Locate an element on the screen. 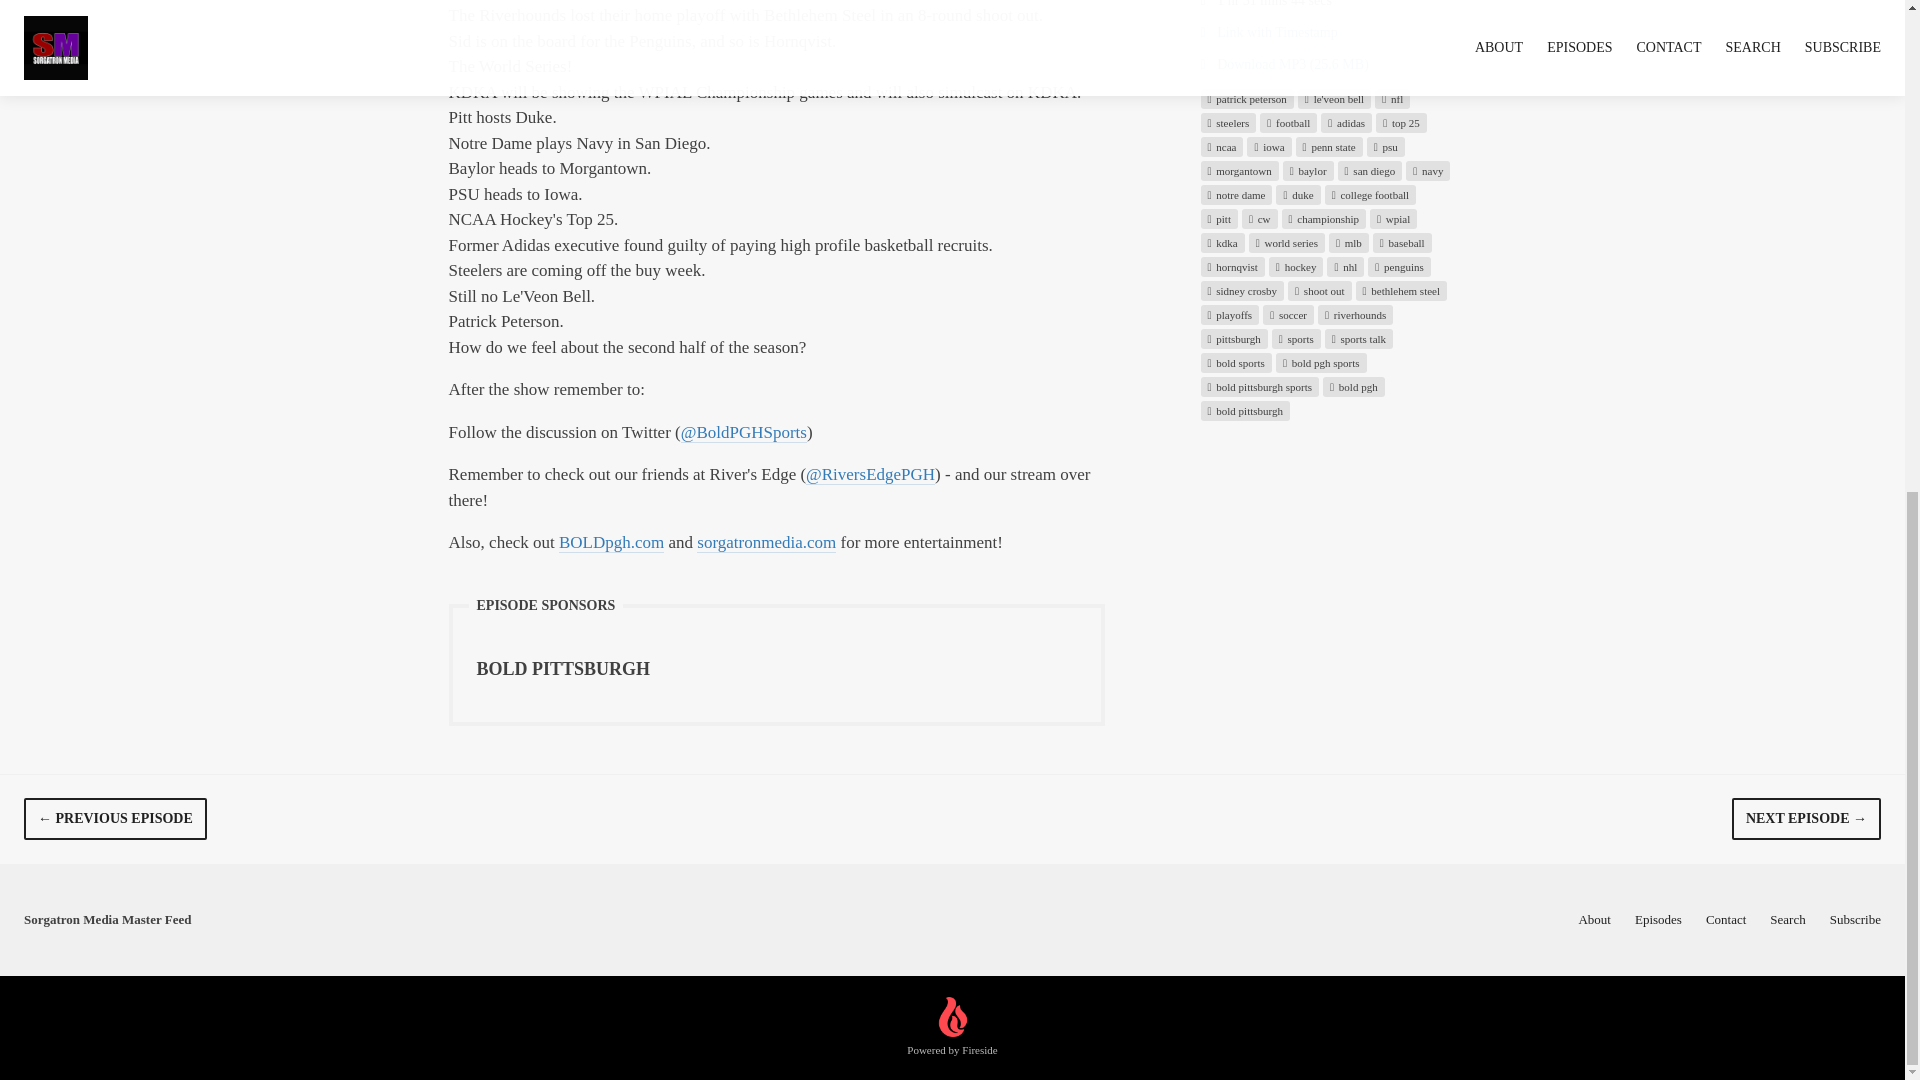  top 25 is located at coordinates (1401, 122).